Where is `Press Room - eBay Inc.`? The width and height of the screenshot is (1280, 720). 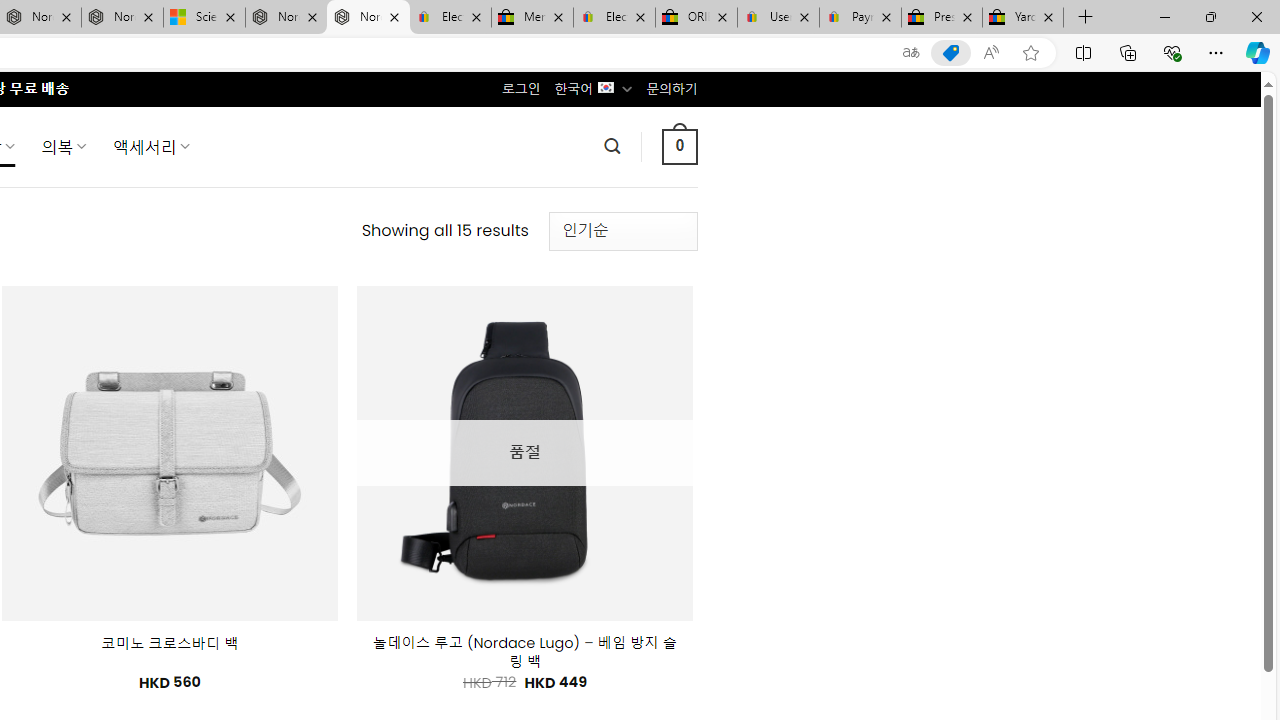 Press Room - eBay Inc. is located at coordinates (942, 18).